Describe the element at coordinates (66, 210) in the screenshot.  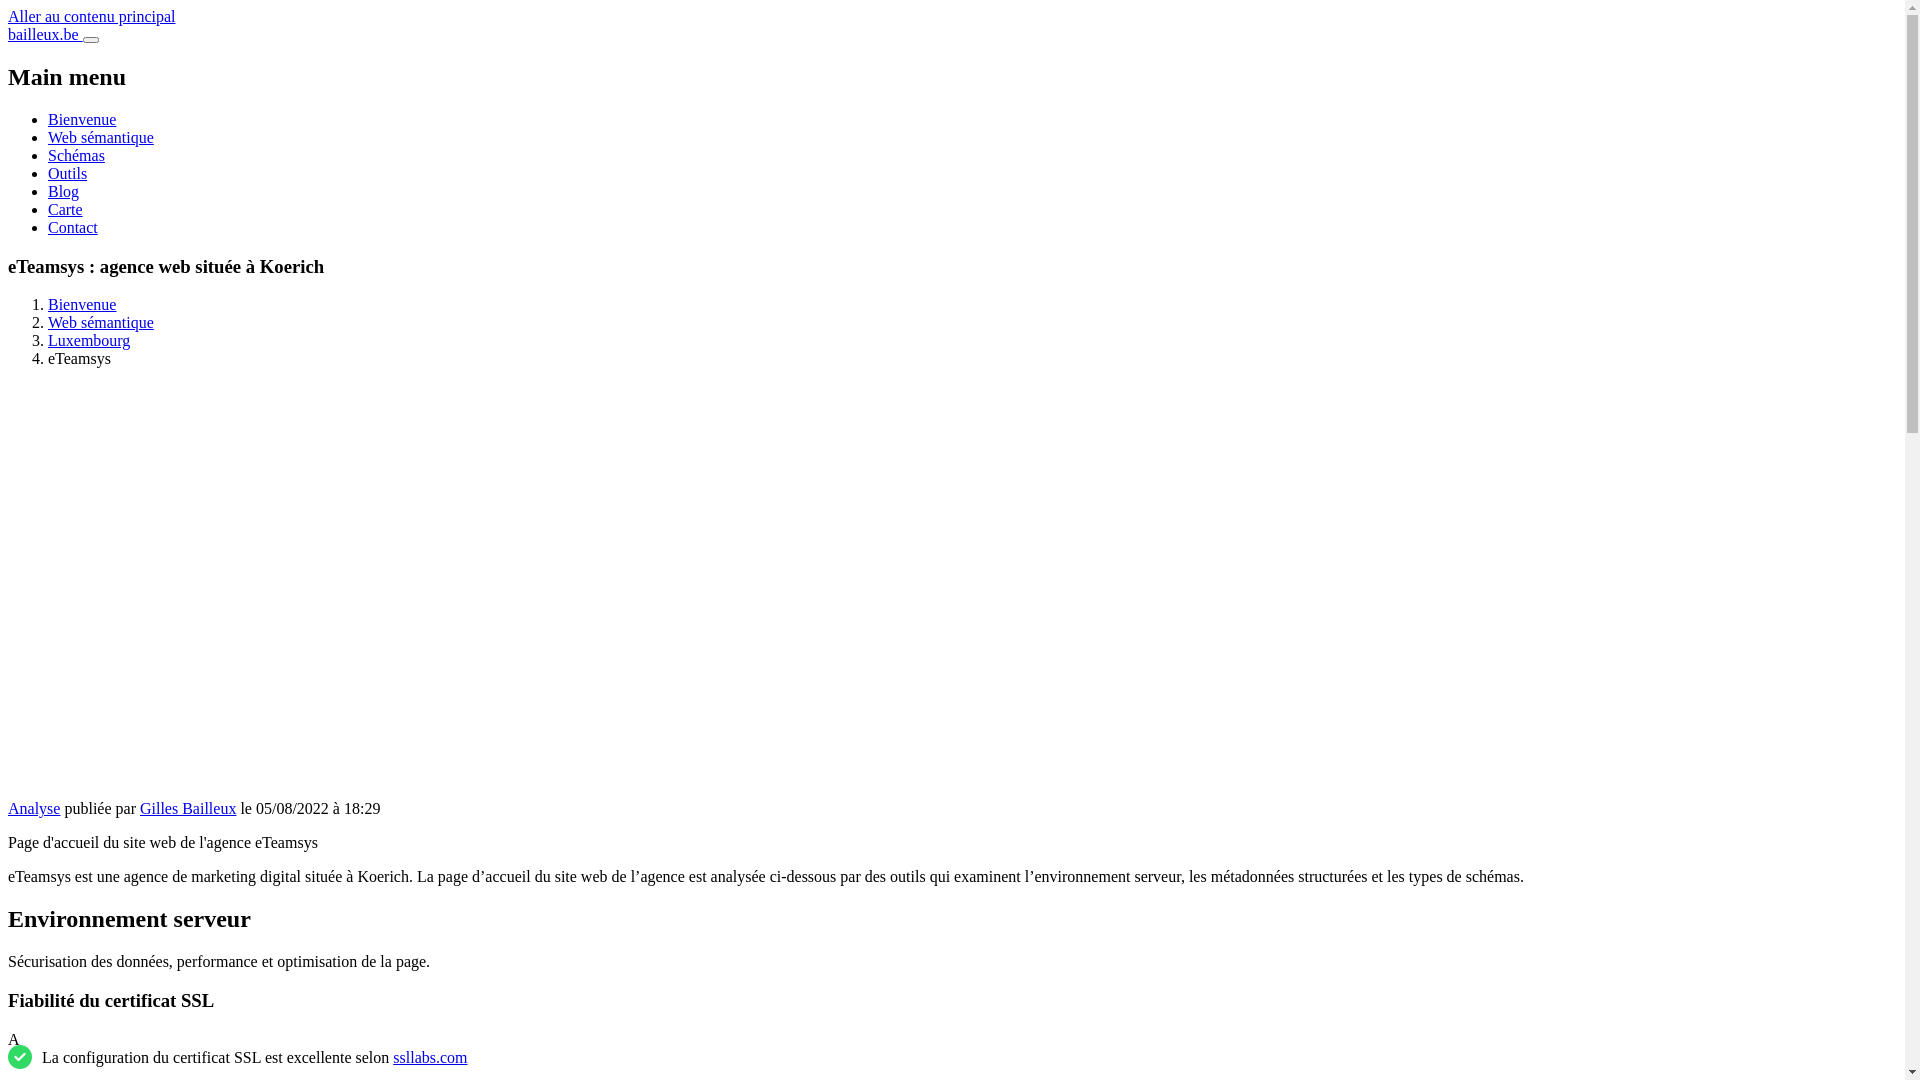
I see `Carte` at that location.